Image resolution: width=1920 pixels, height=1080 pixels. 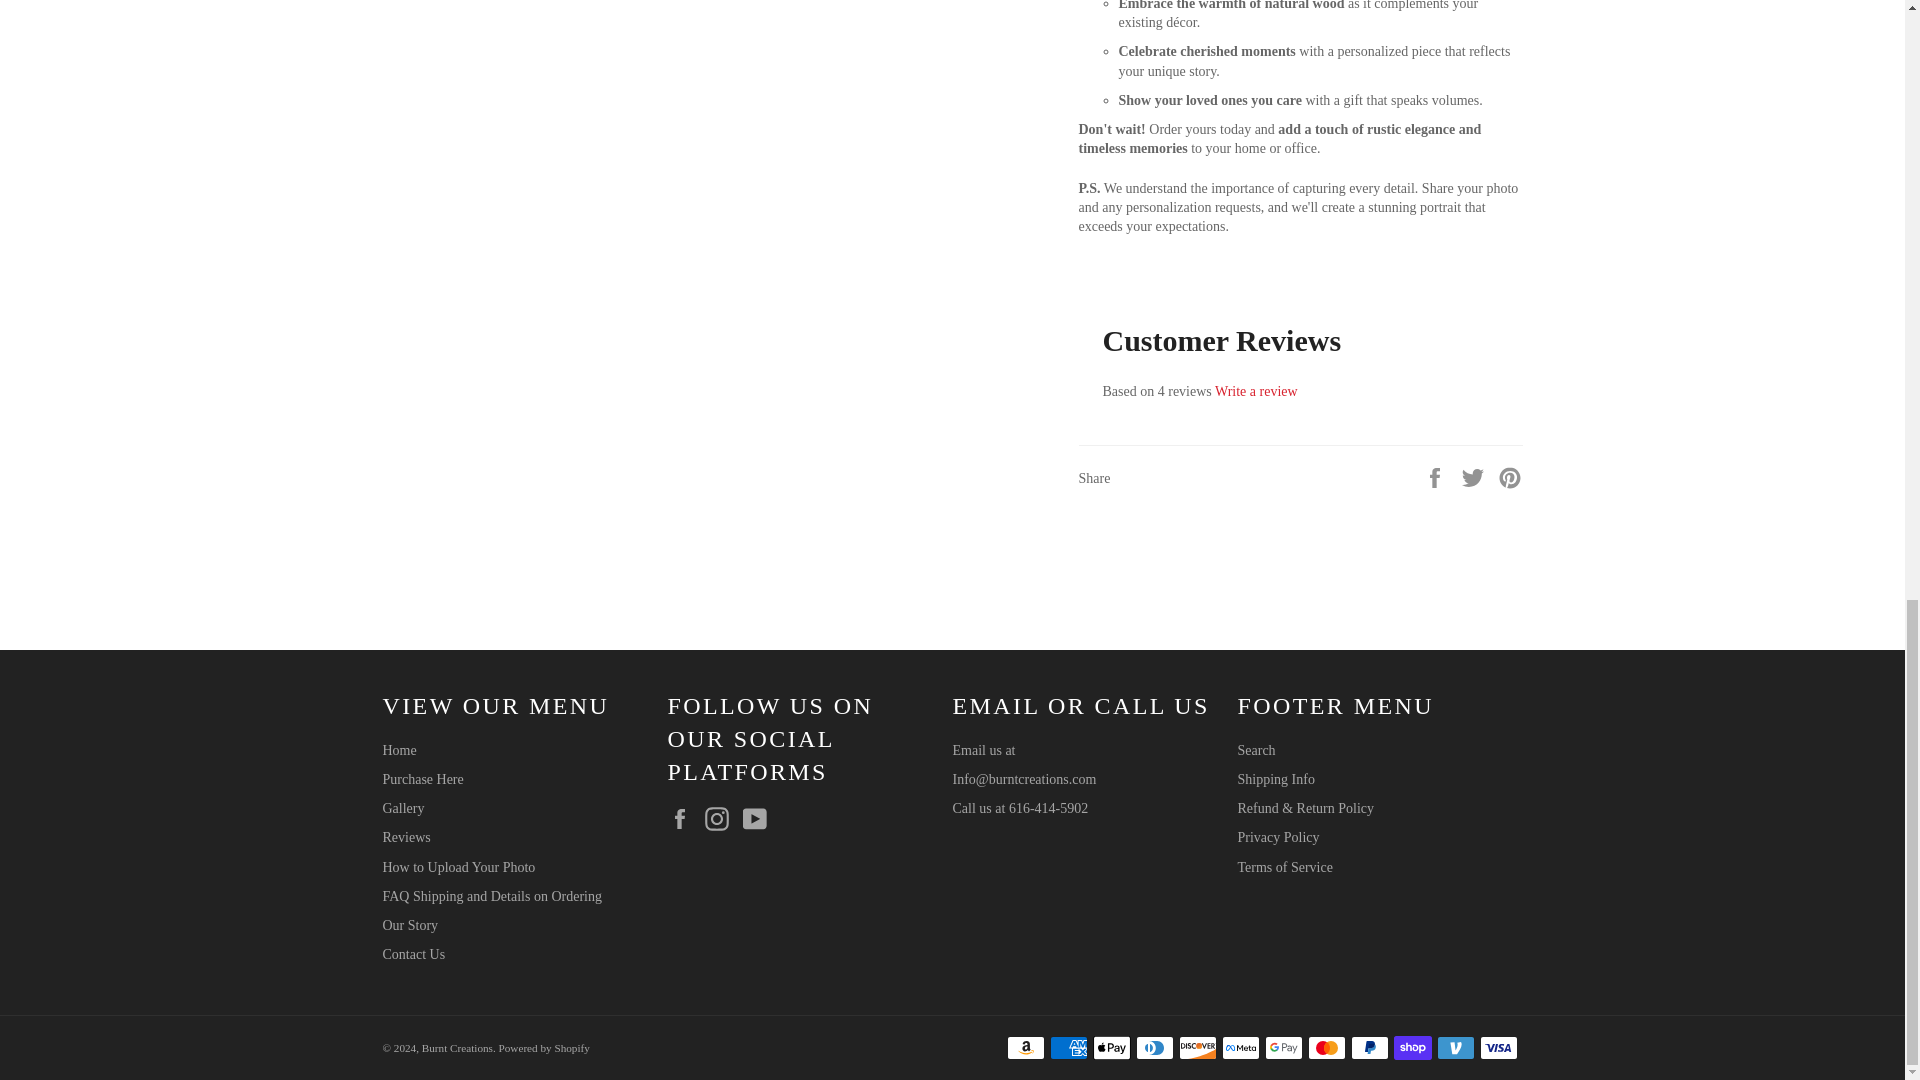 What do you see at coordinates (685, 818) in the screenshot?
I see `Burnt Creations on Facebook` at bounding box center [685, 818].